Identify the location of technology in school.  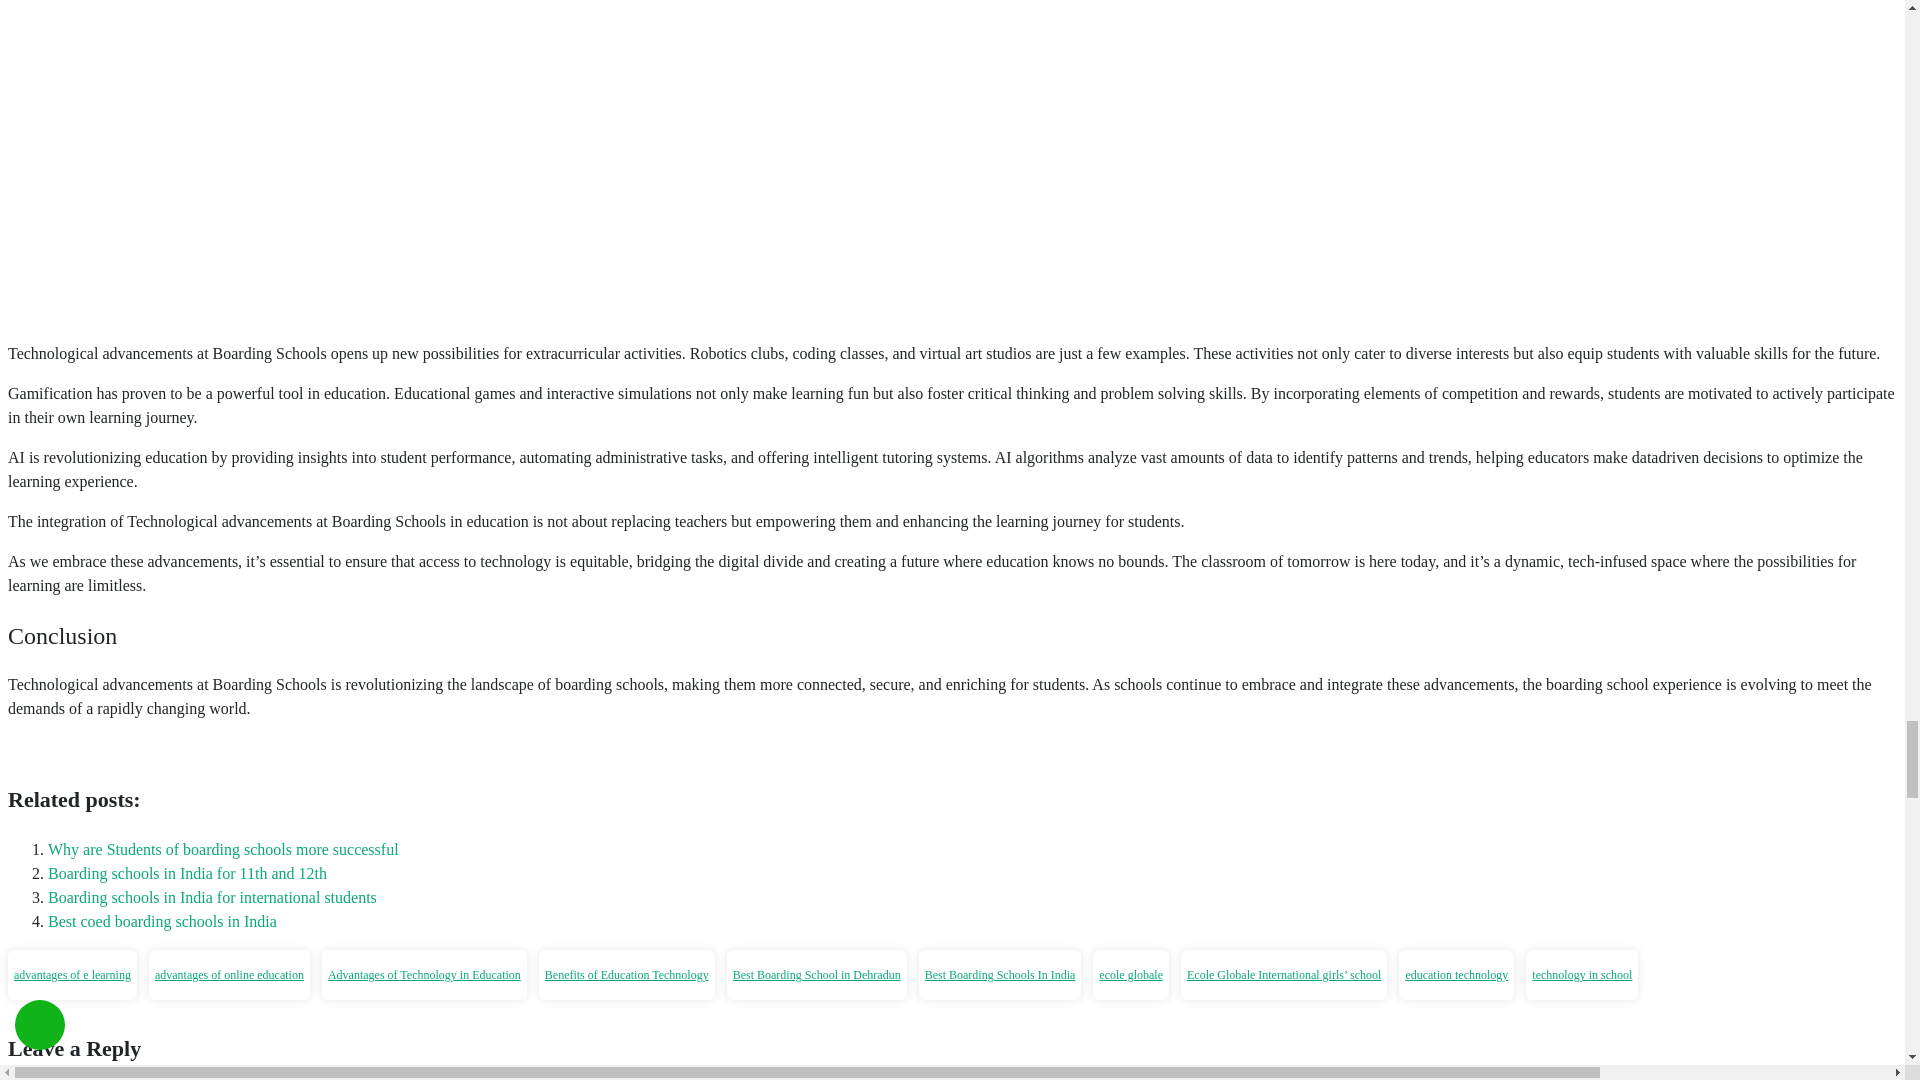
(1582, 975).